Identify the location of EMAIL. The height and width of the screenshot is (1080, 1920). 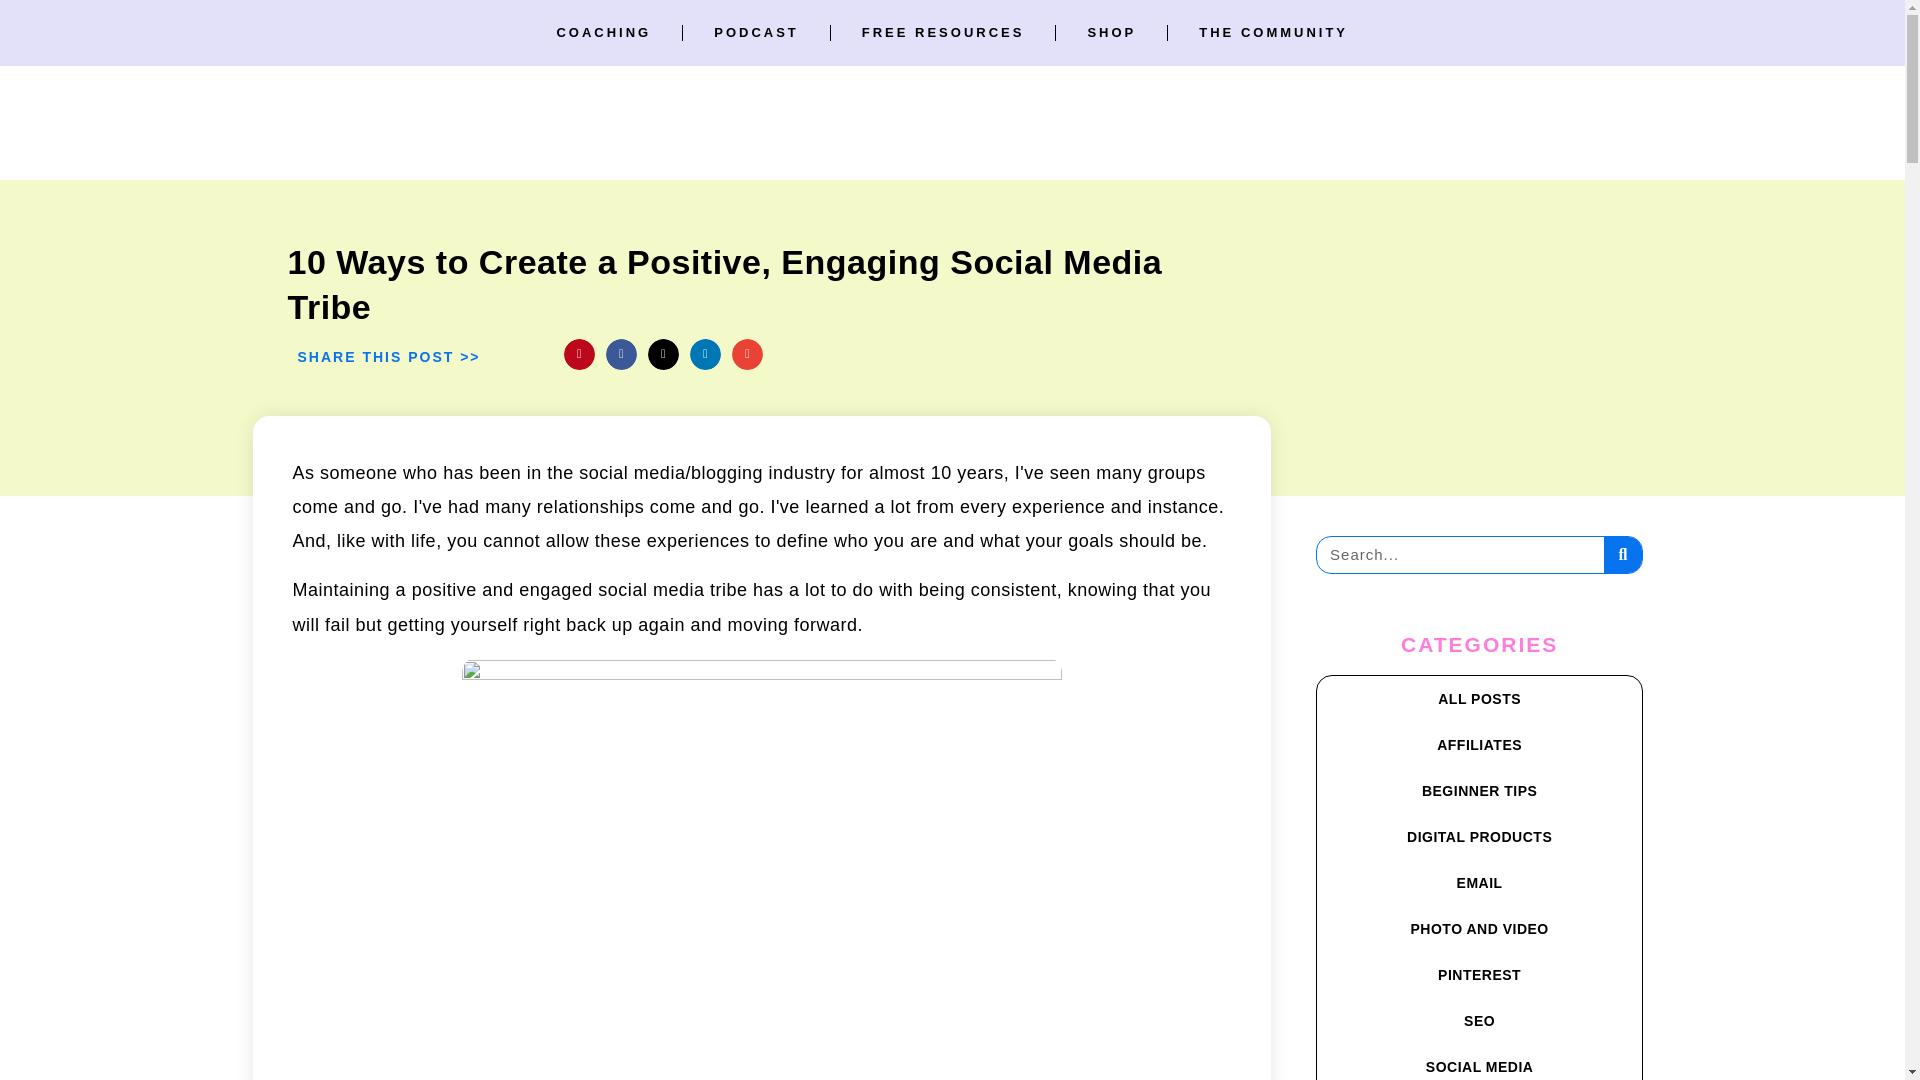
(1479, 882).